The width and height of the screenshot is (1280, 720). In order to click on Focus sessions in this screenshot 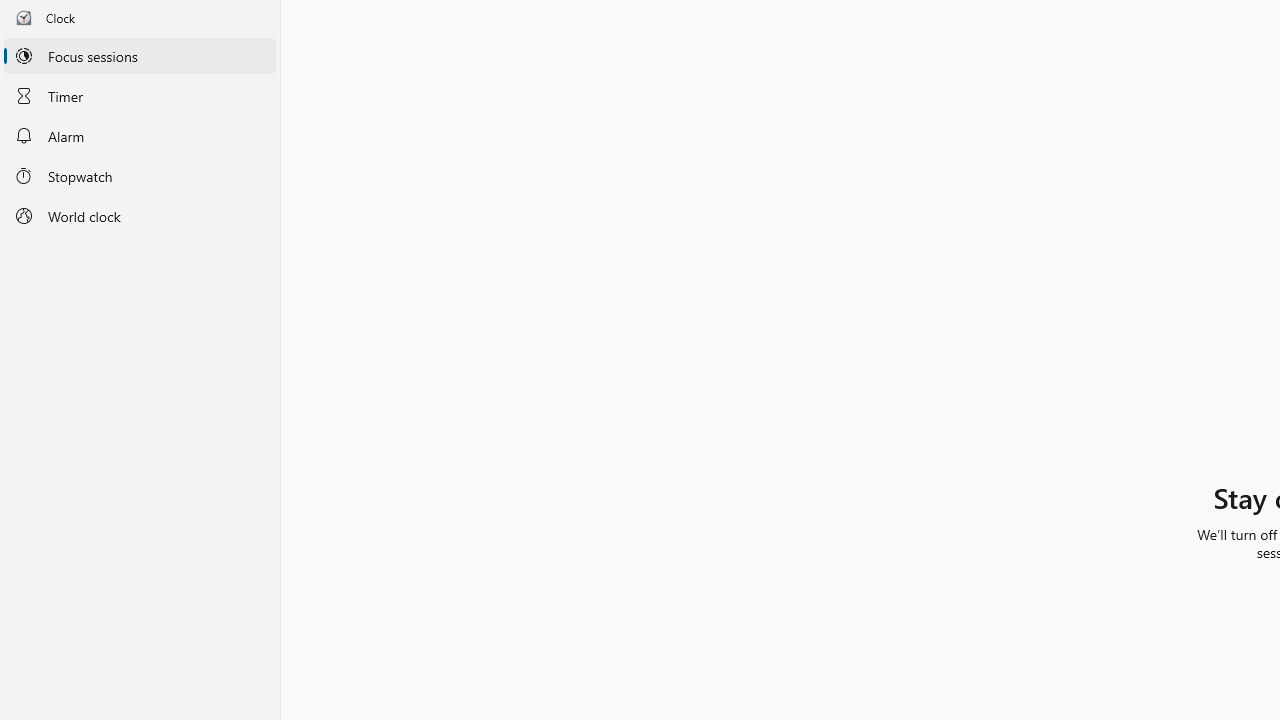, I will do `click(140, 56)`.